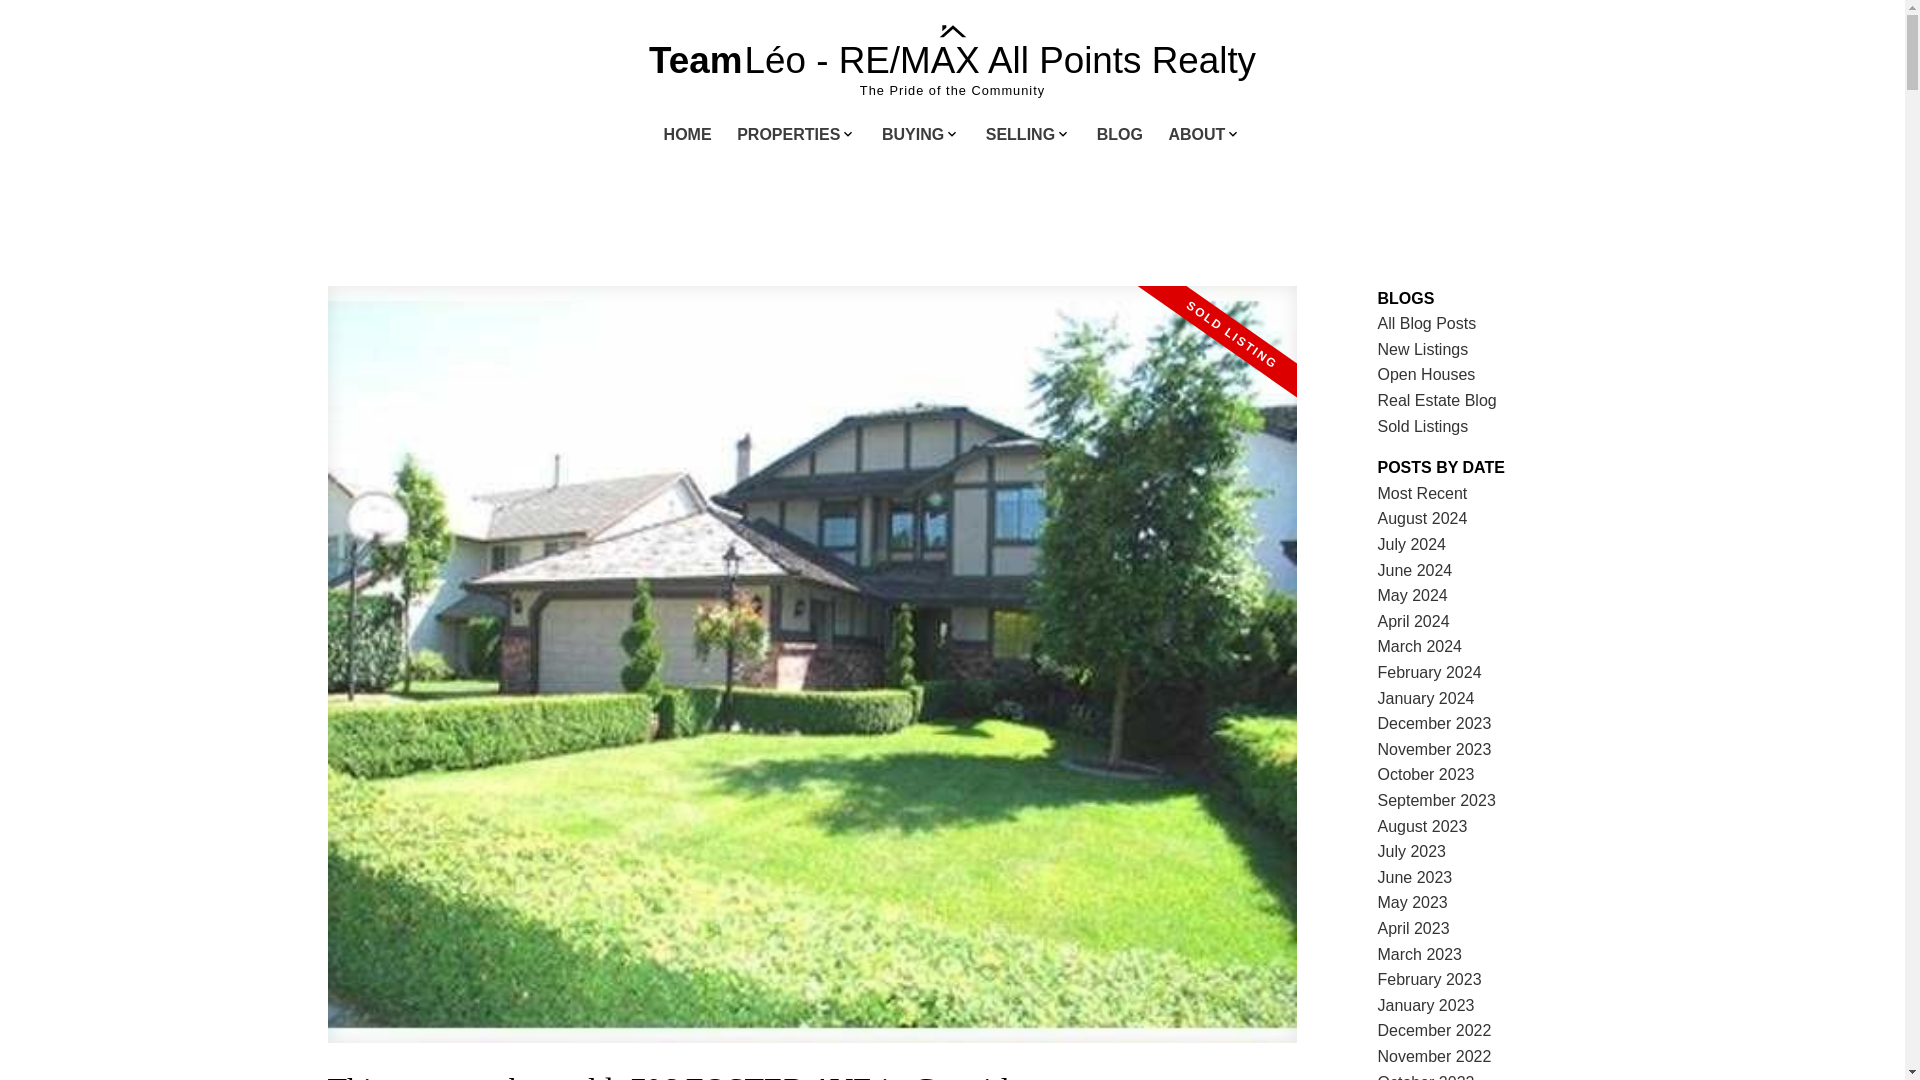 The height and width of the screenshot is (1080, 1920). What do you see at coordinates (1423, 518) in the screenshot?
I see `August 2024` at bounding box center [1423, 518].